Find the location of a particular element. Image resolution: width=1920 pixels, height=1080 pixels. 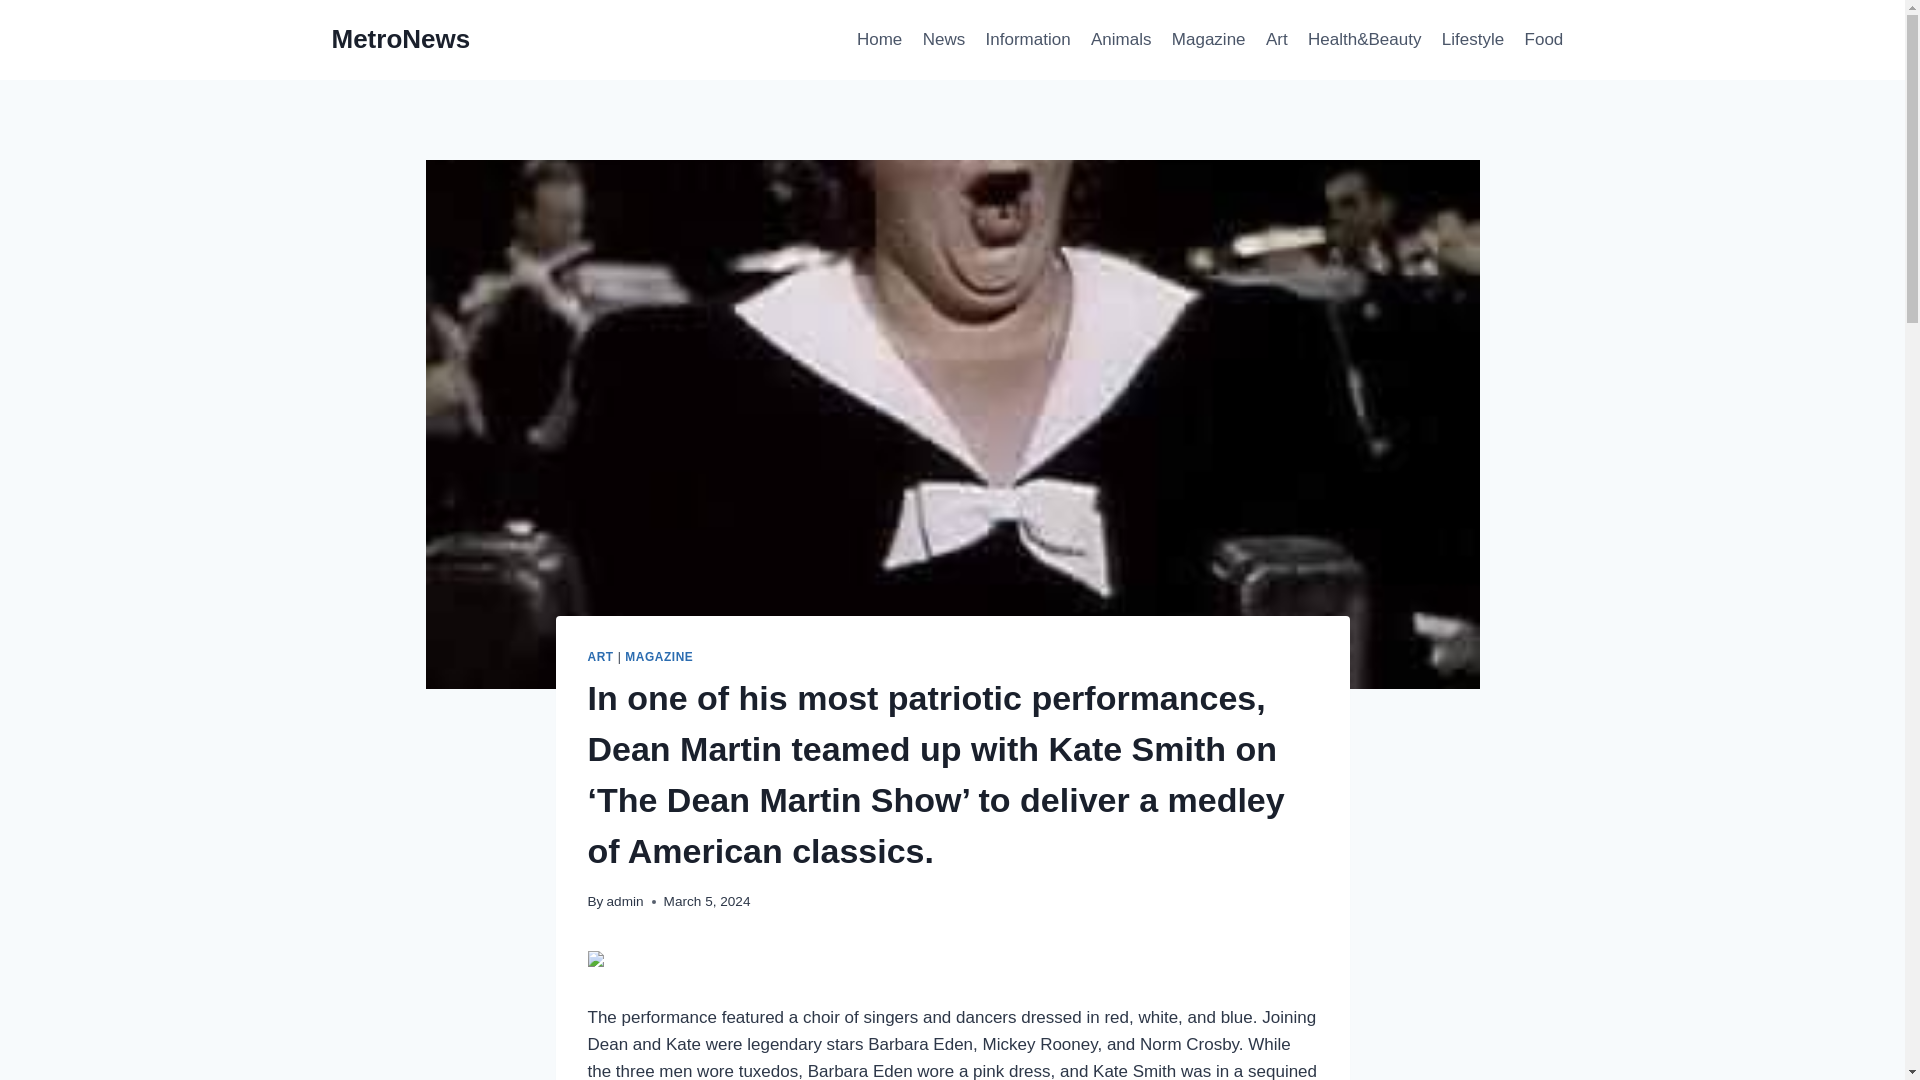

Animals is located at coordinates (1120, 40).